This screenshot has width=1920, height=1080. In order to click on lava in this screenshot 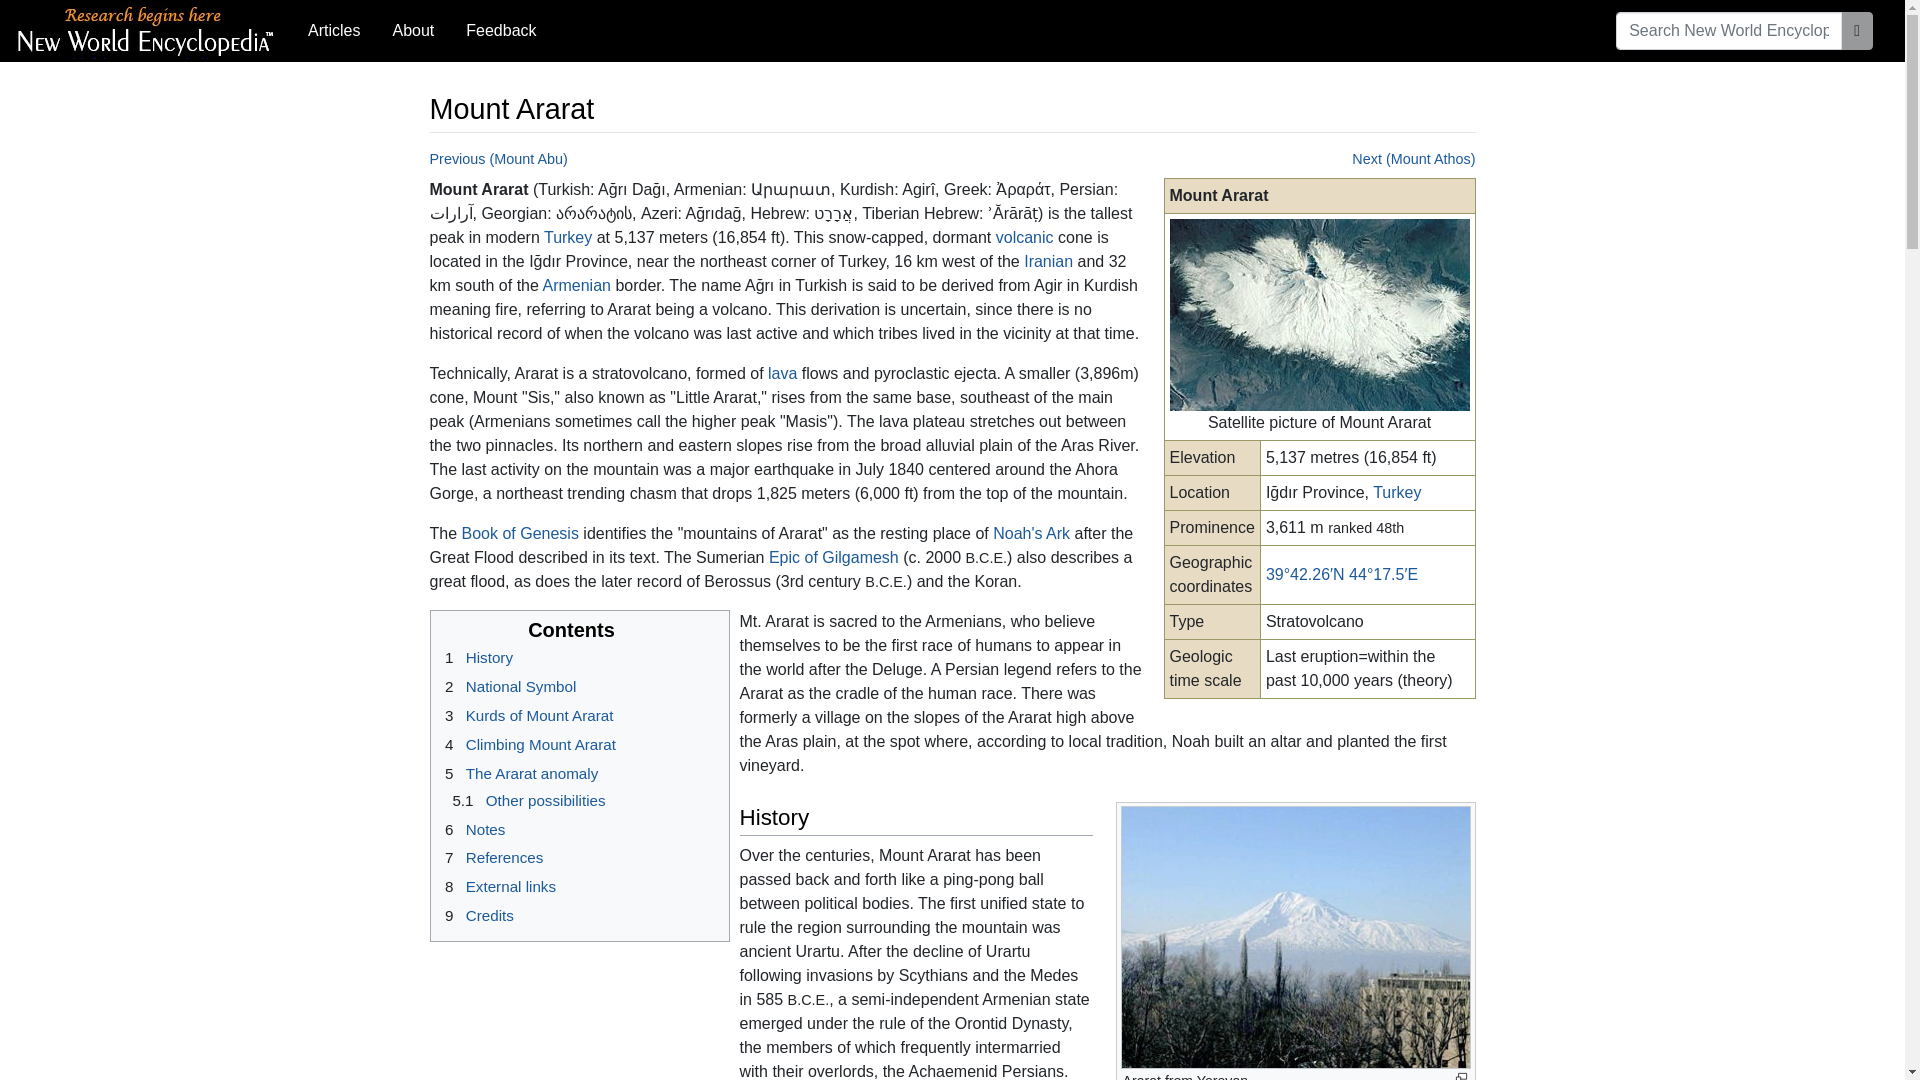, I will do `click(782, 374)`.